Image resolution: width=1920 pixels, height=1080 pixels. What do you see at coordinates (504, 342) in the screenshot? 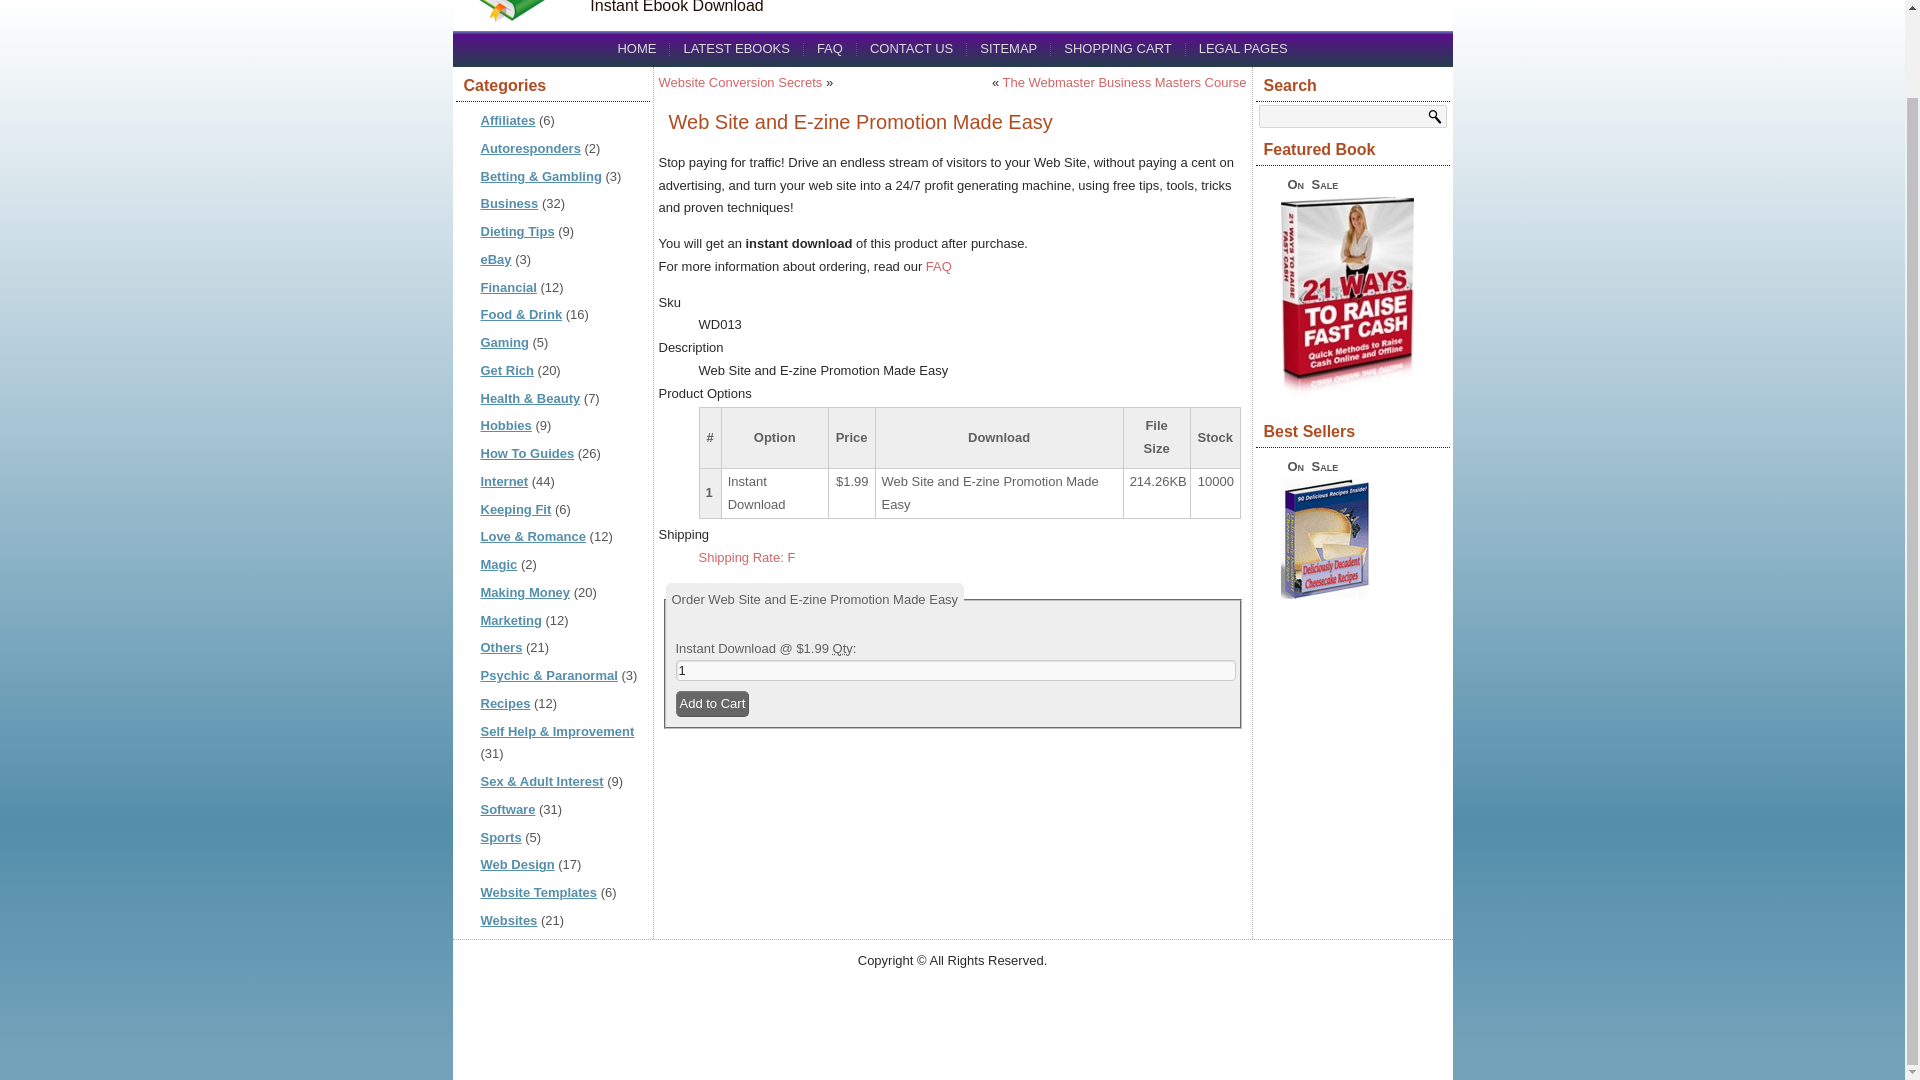
I see `Gaming` at bounding box center [504, 342].